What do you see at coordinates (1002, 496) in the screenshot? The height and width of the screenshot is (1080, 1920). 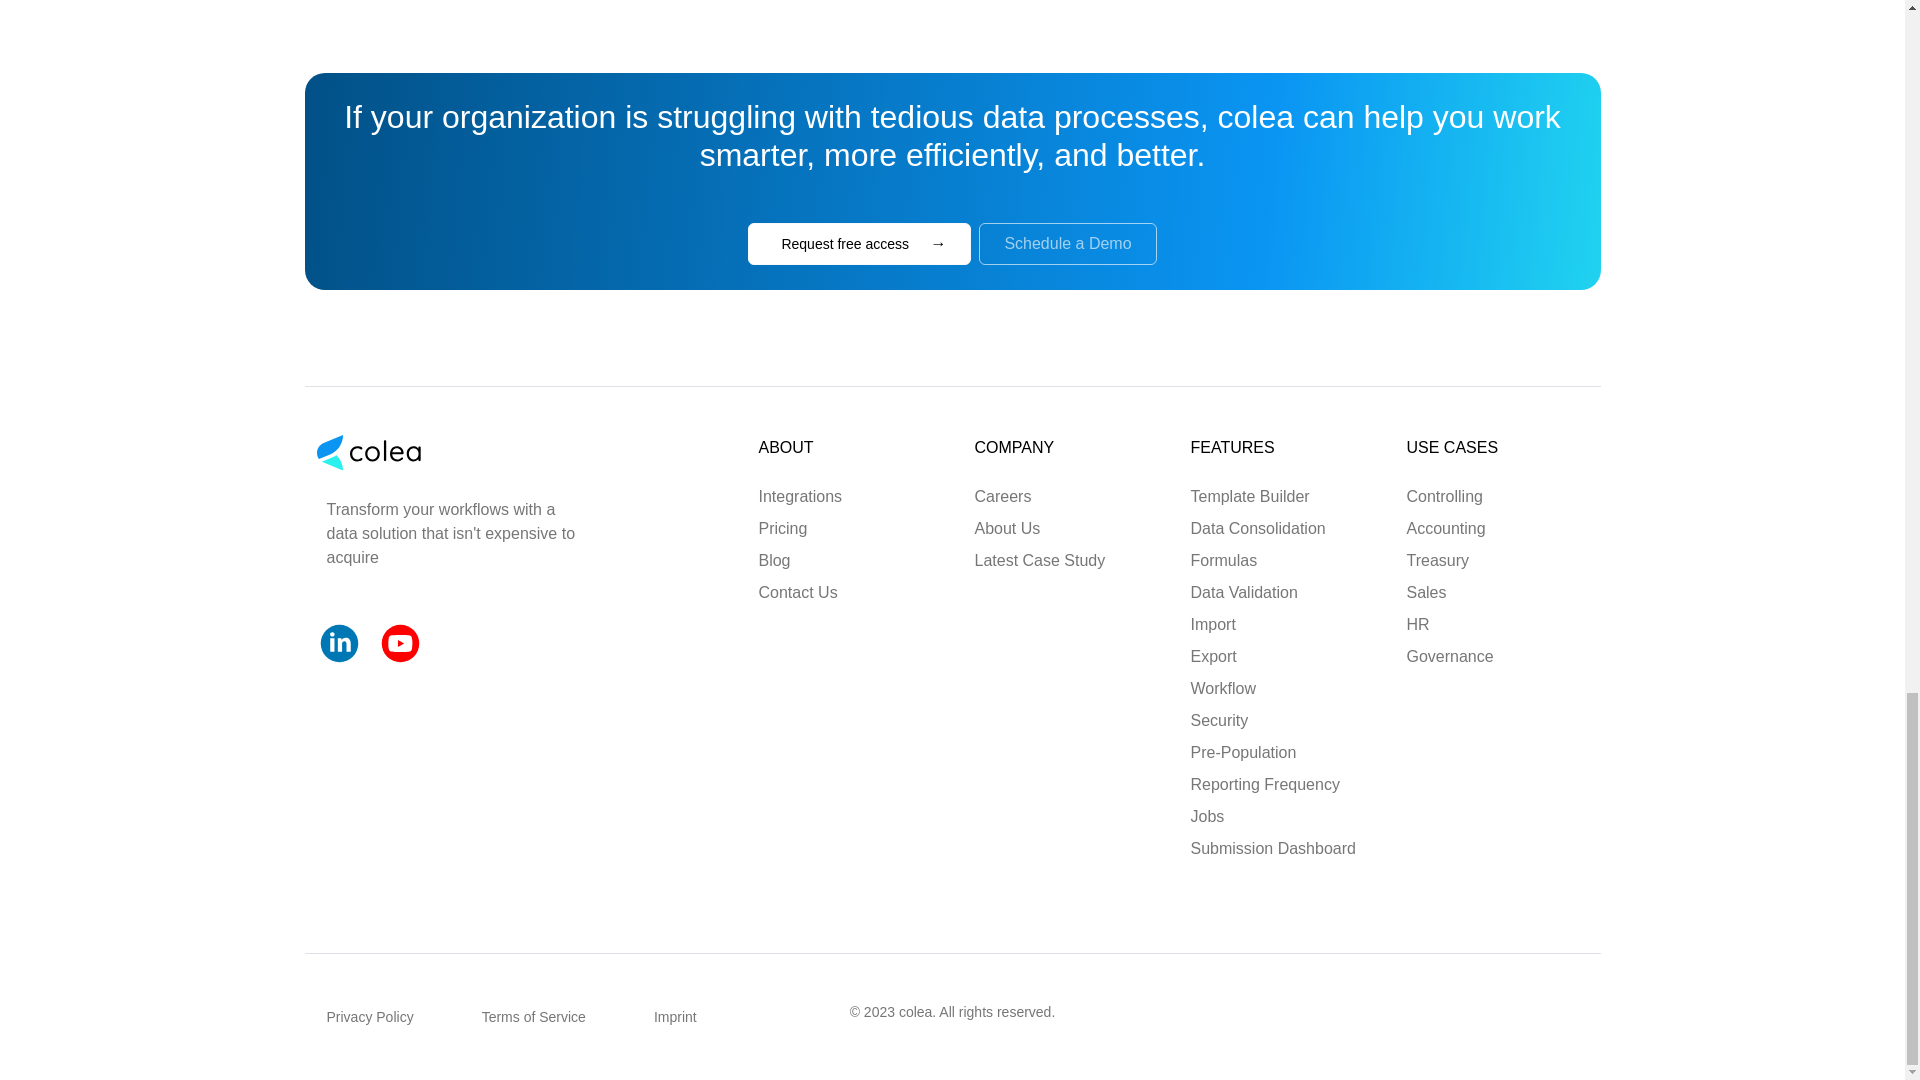 I see `Careers` at bounding box center [1002, 496].